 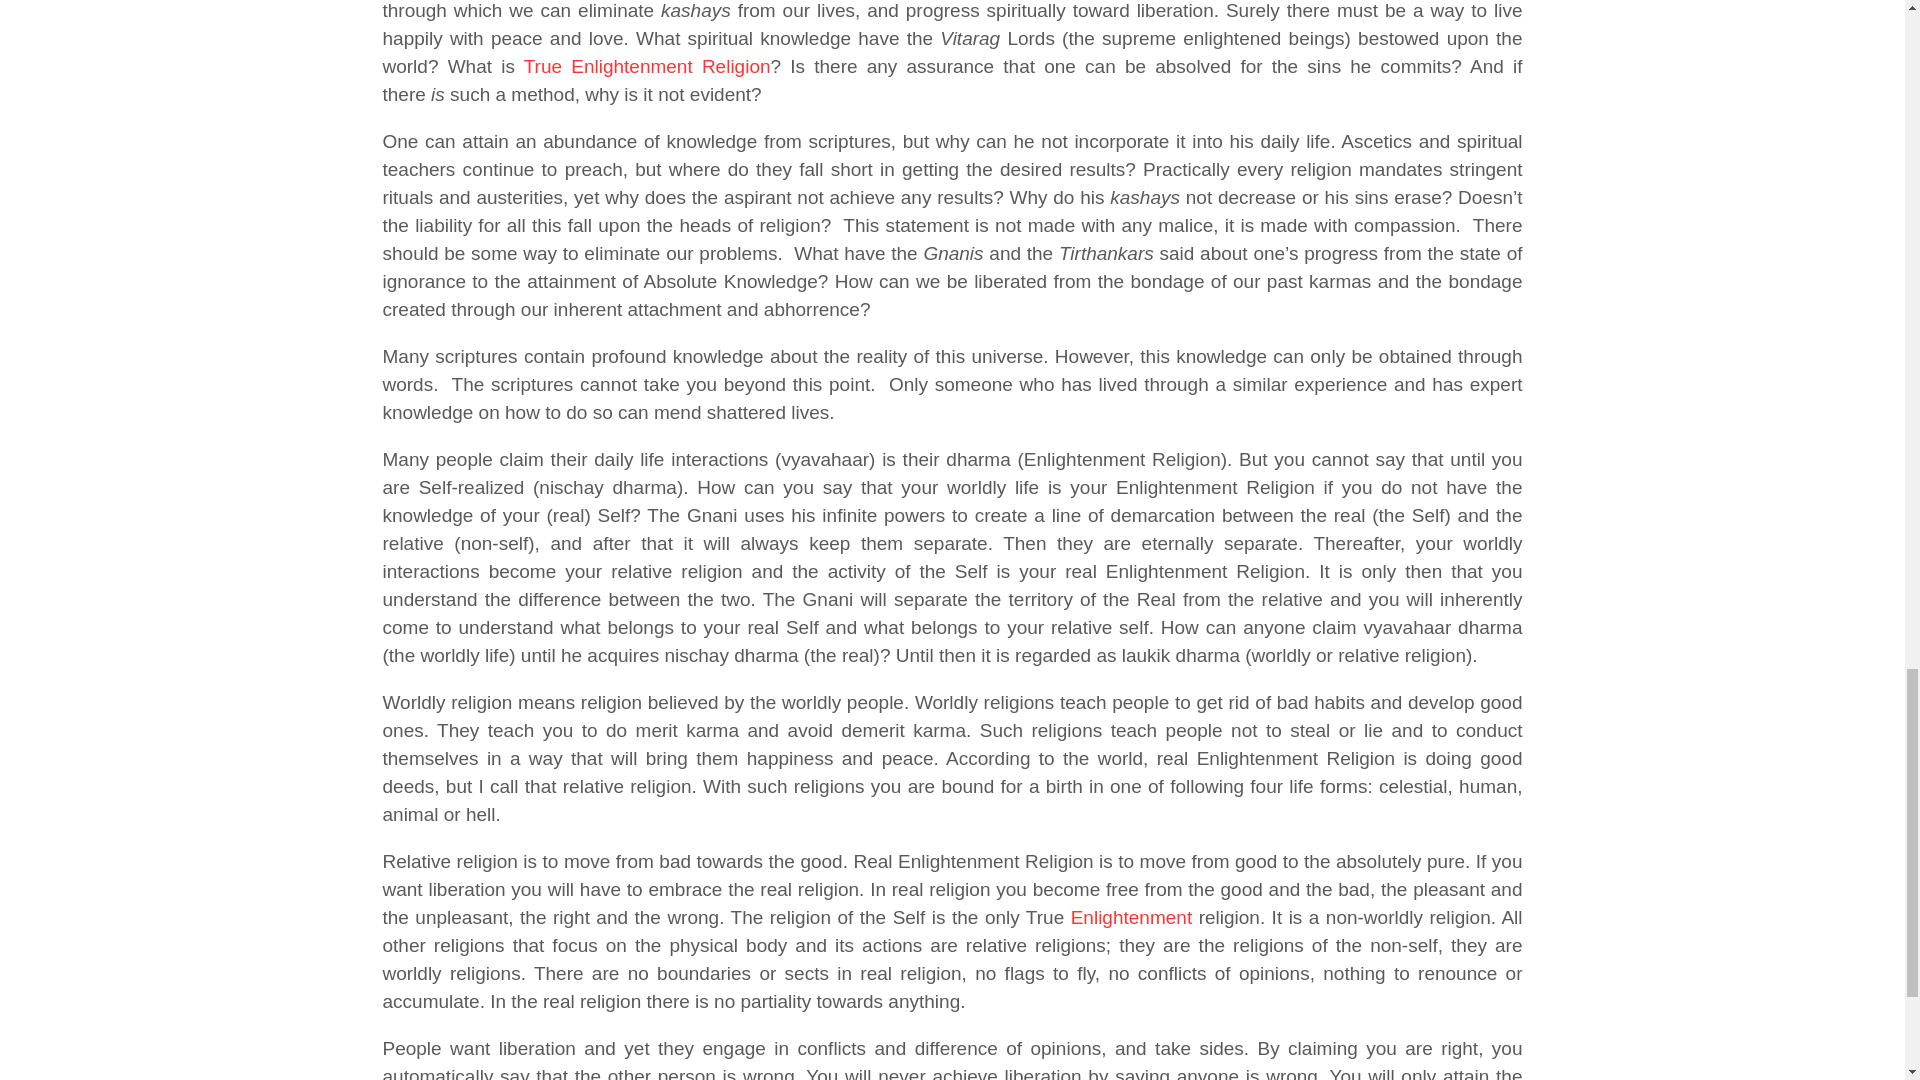 I want to click on True Enlightenment, so click(x=648, y=66).